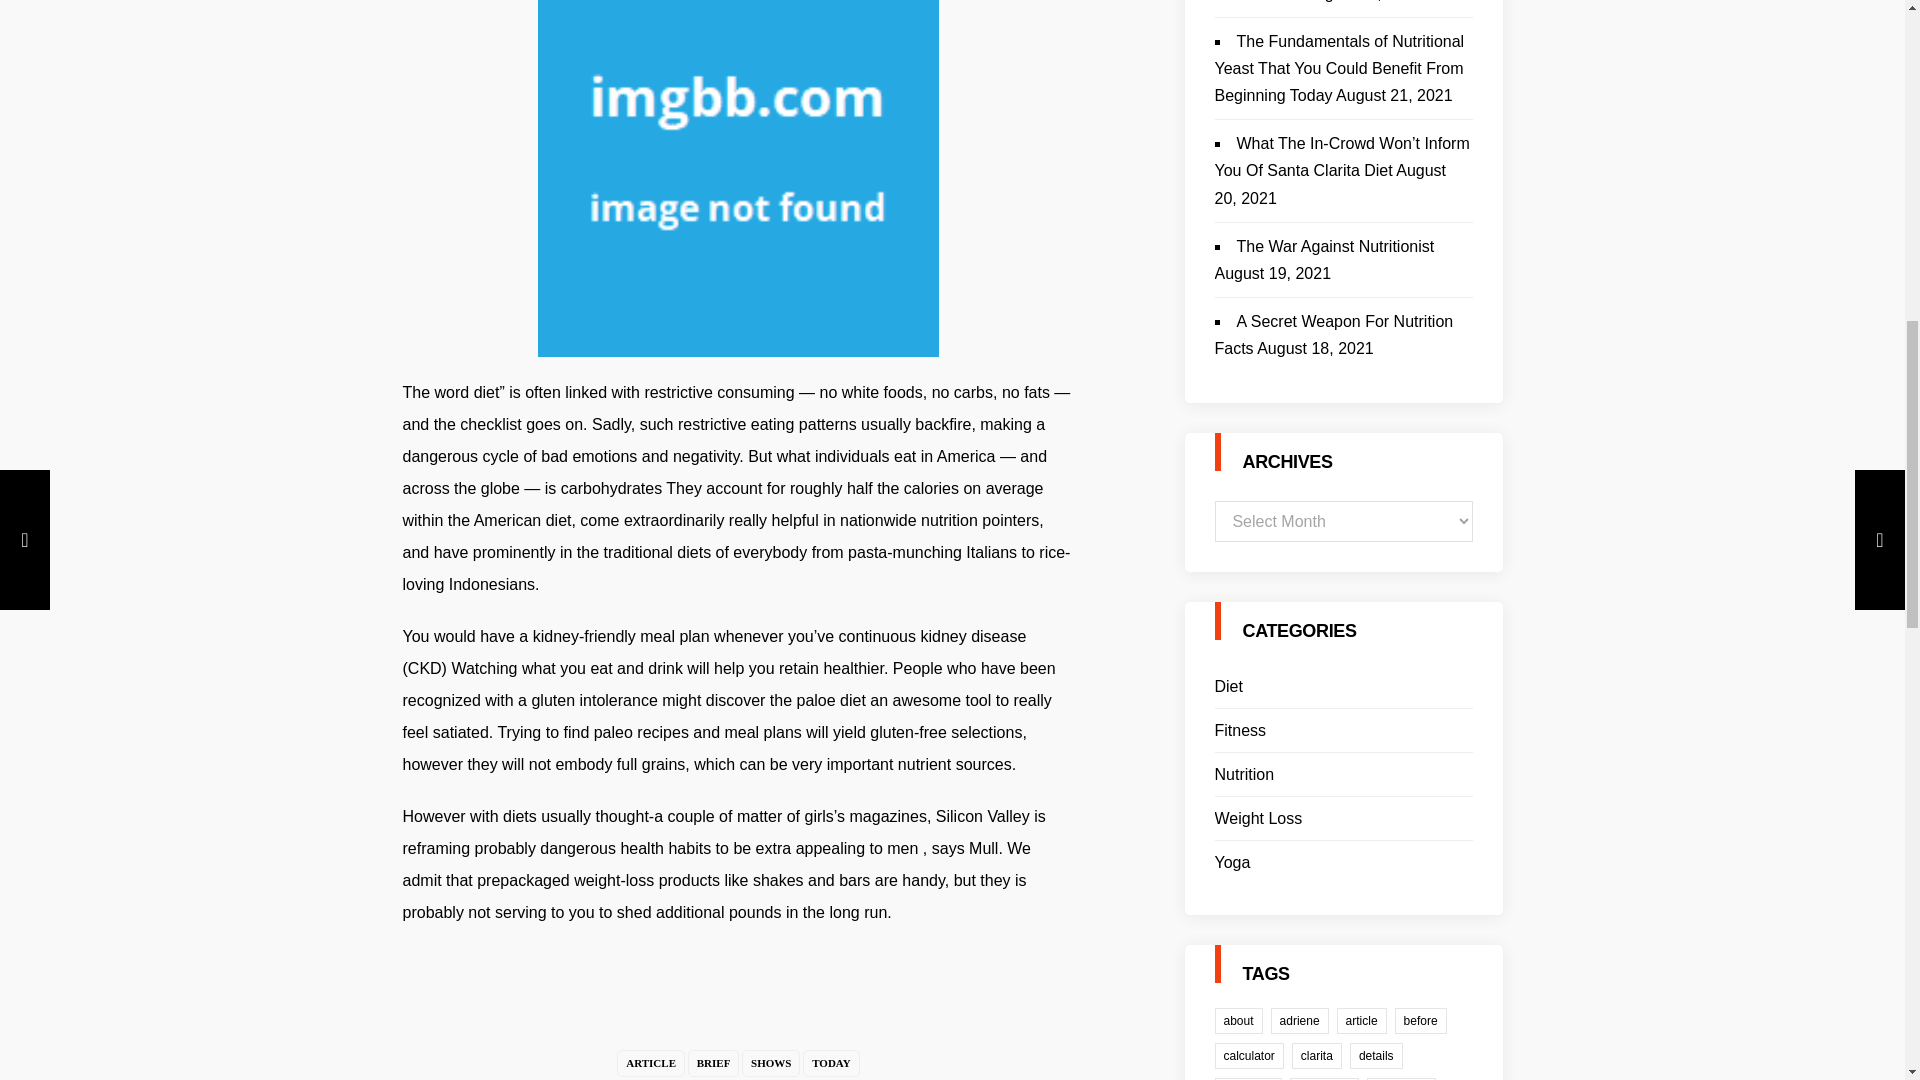  Describe the element at coordinates (770, 1062) in the screenshot. I see `SHOWS` at that location.